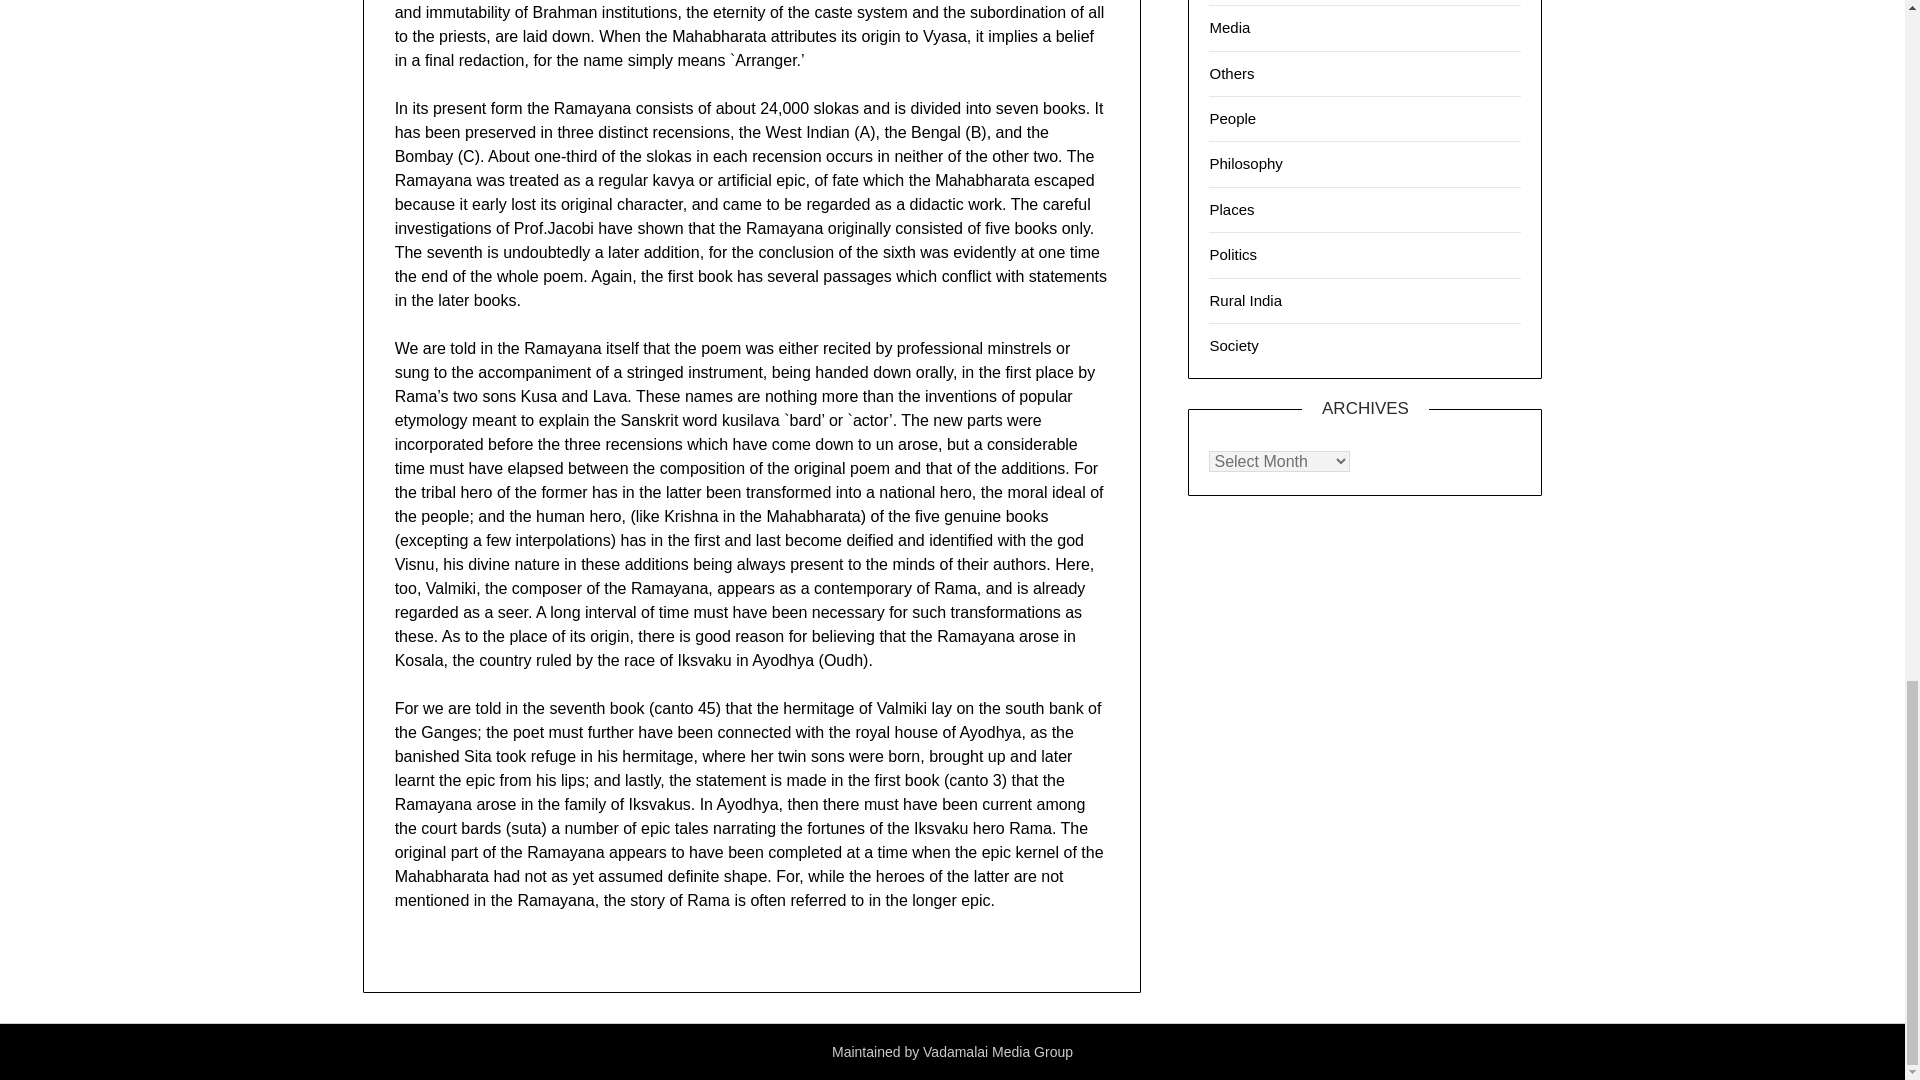 This screenshot has height=1080, width=1920. Describe the element at coordinates (1232, 118) in the screenshot. I see `People` at that location.